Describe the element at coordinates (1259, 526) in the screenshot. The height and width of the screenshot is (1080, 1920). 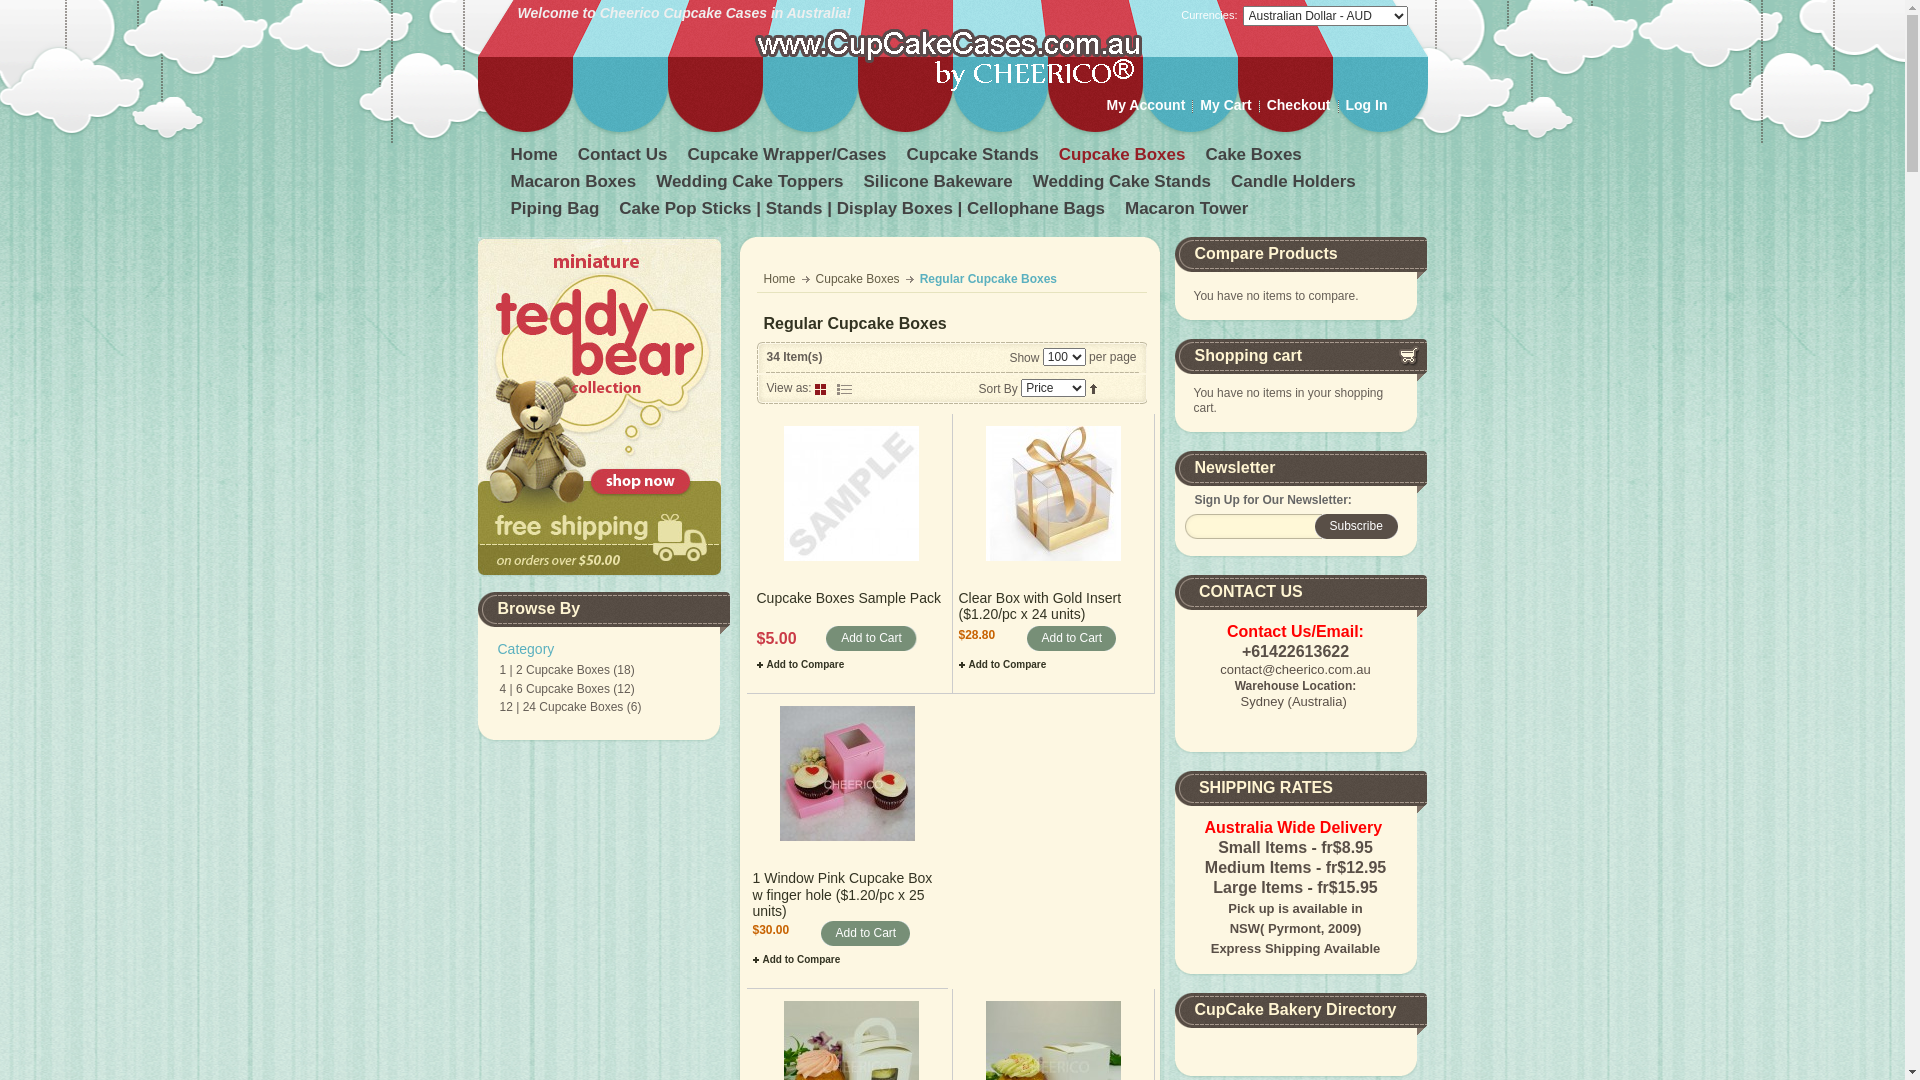
I see `Sign up for our newsletter` at that location.